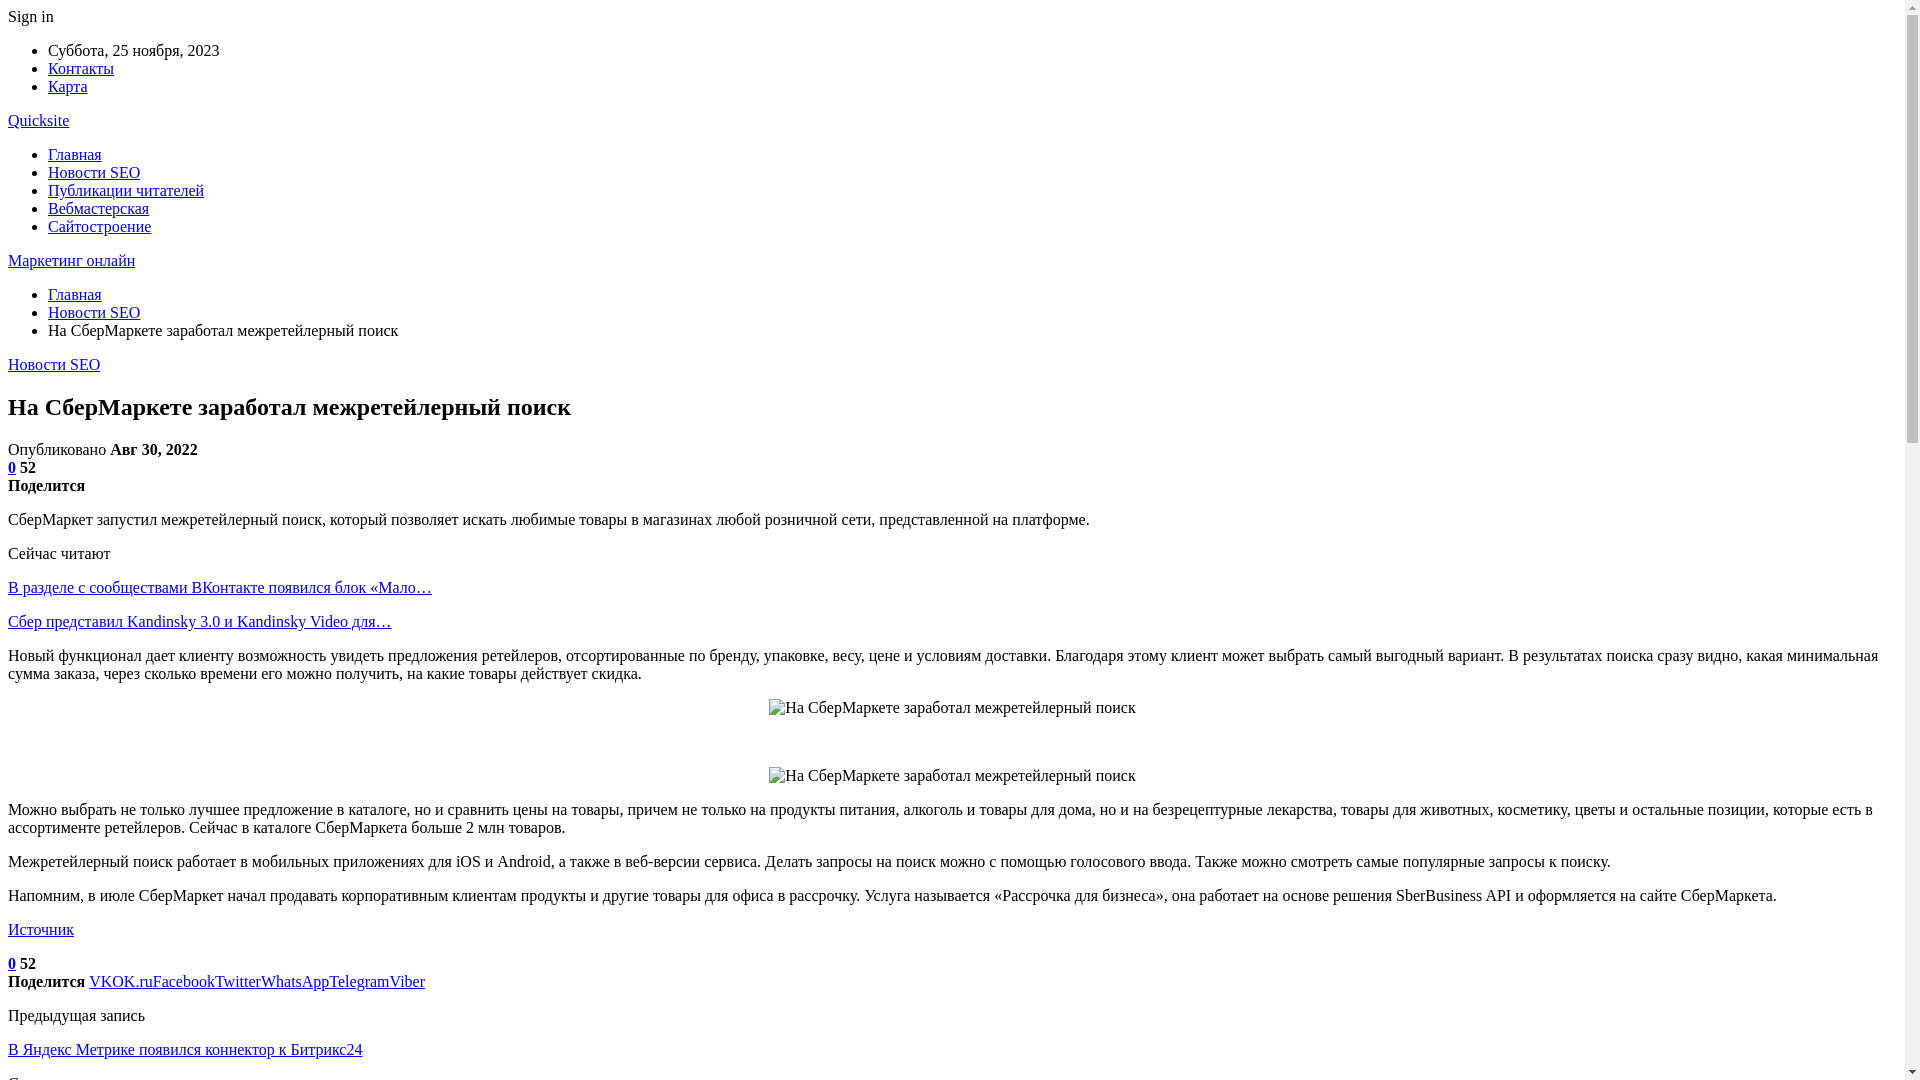 This screenshot has width=1920, height=1080. Describe the element at coordinates (184, 982) in the screenshot. I see `Facebook` at that location.